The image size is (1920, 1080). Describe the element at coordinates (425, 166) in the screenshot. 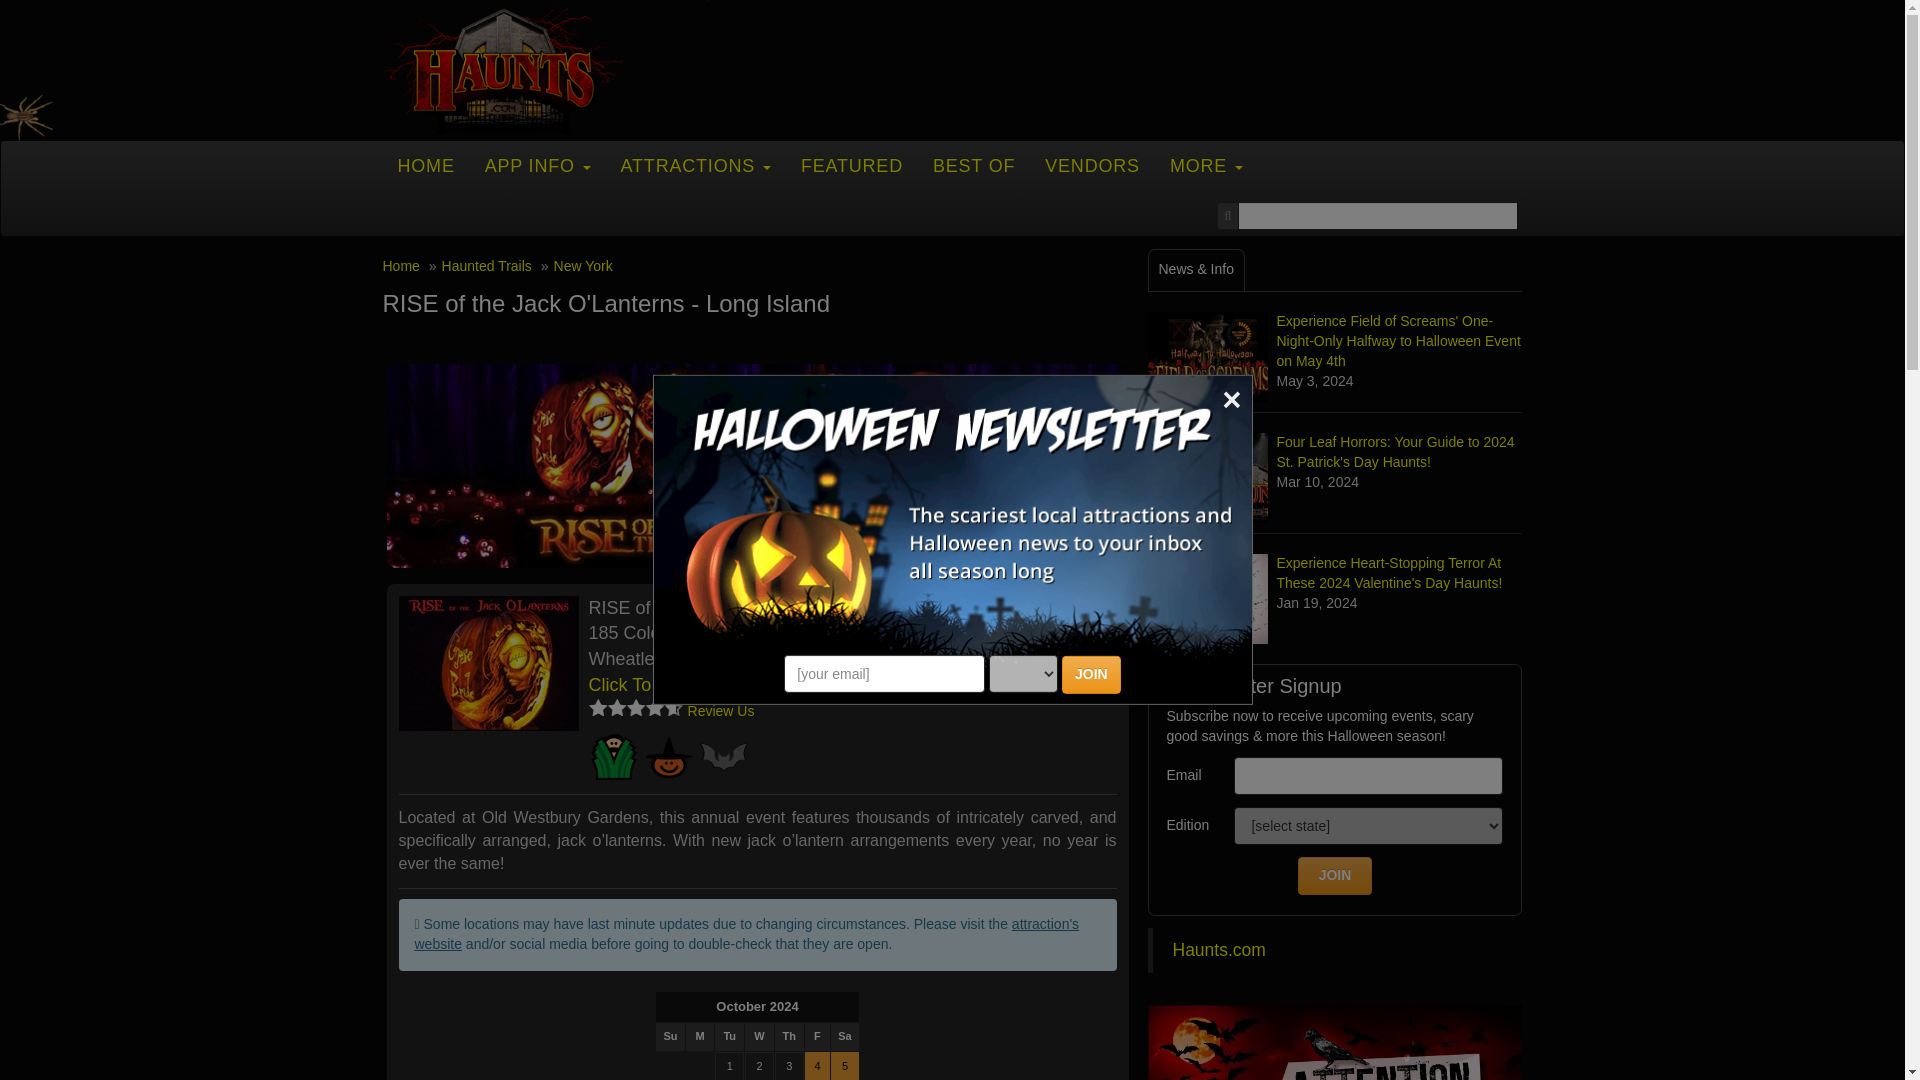

I see `HOME` at that location.